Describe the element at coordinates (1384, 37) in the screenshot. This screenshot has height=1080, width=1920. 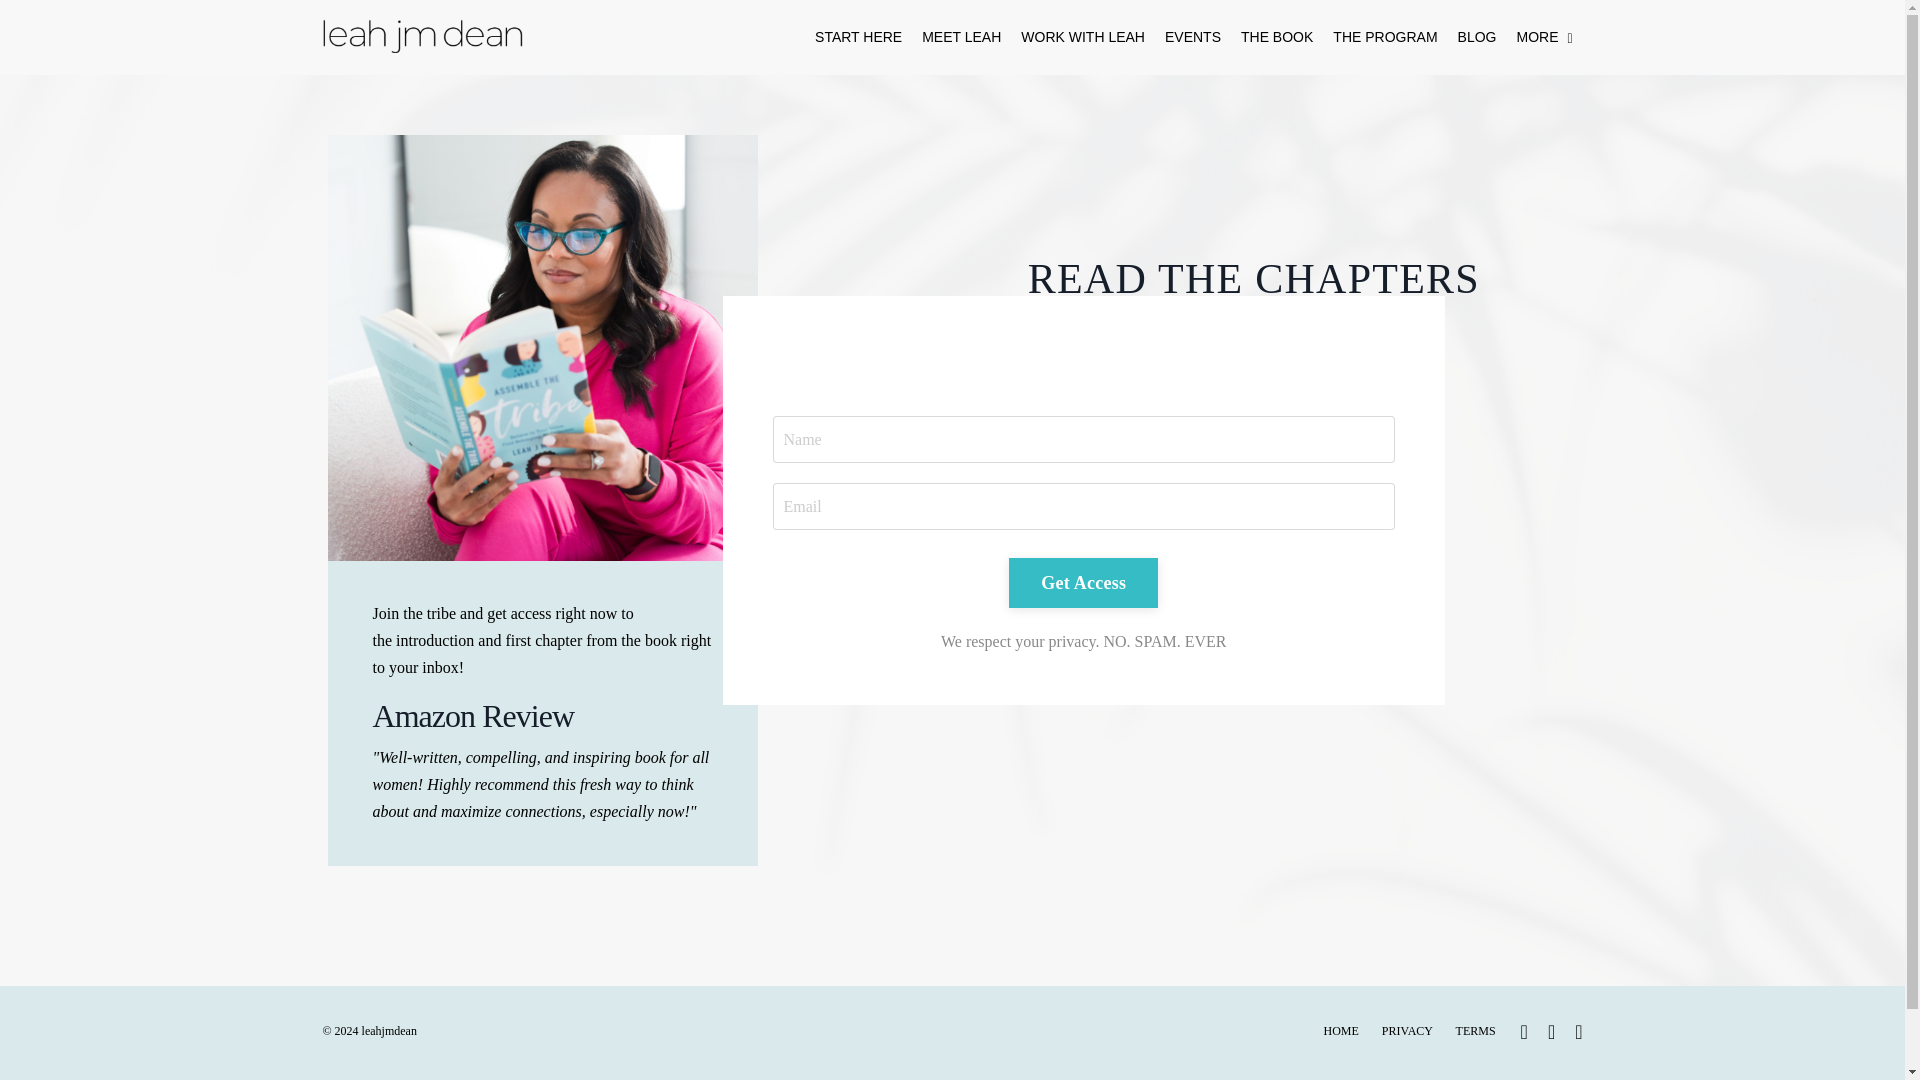
I see `THE PROGRAM` at that location.